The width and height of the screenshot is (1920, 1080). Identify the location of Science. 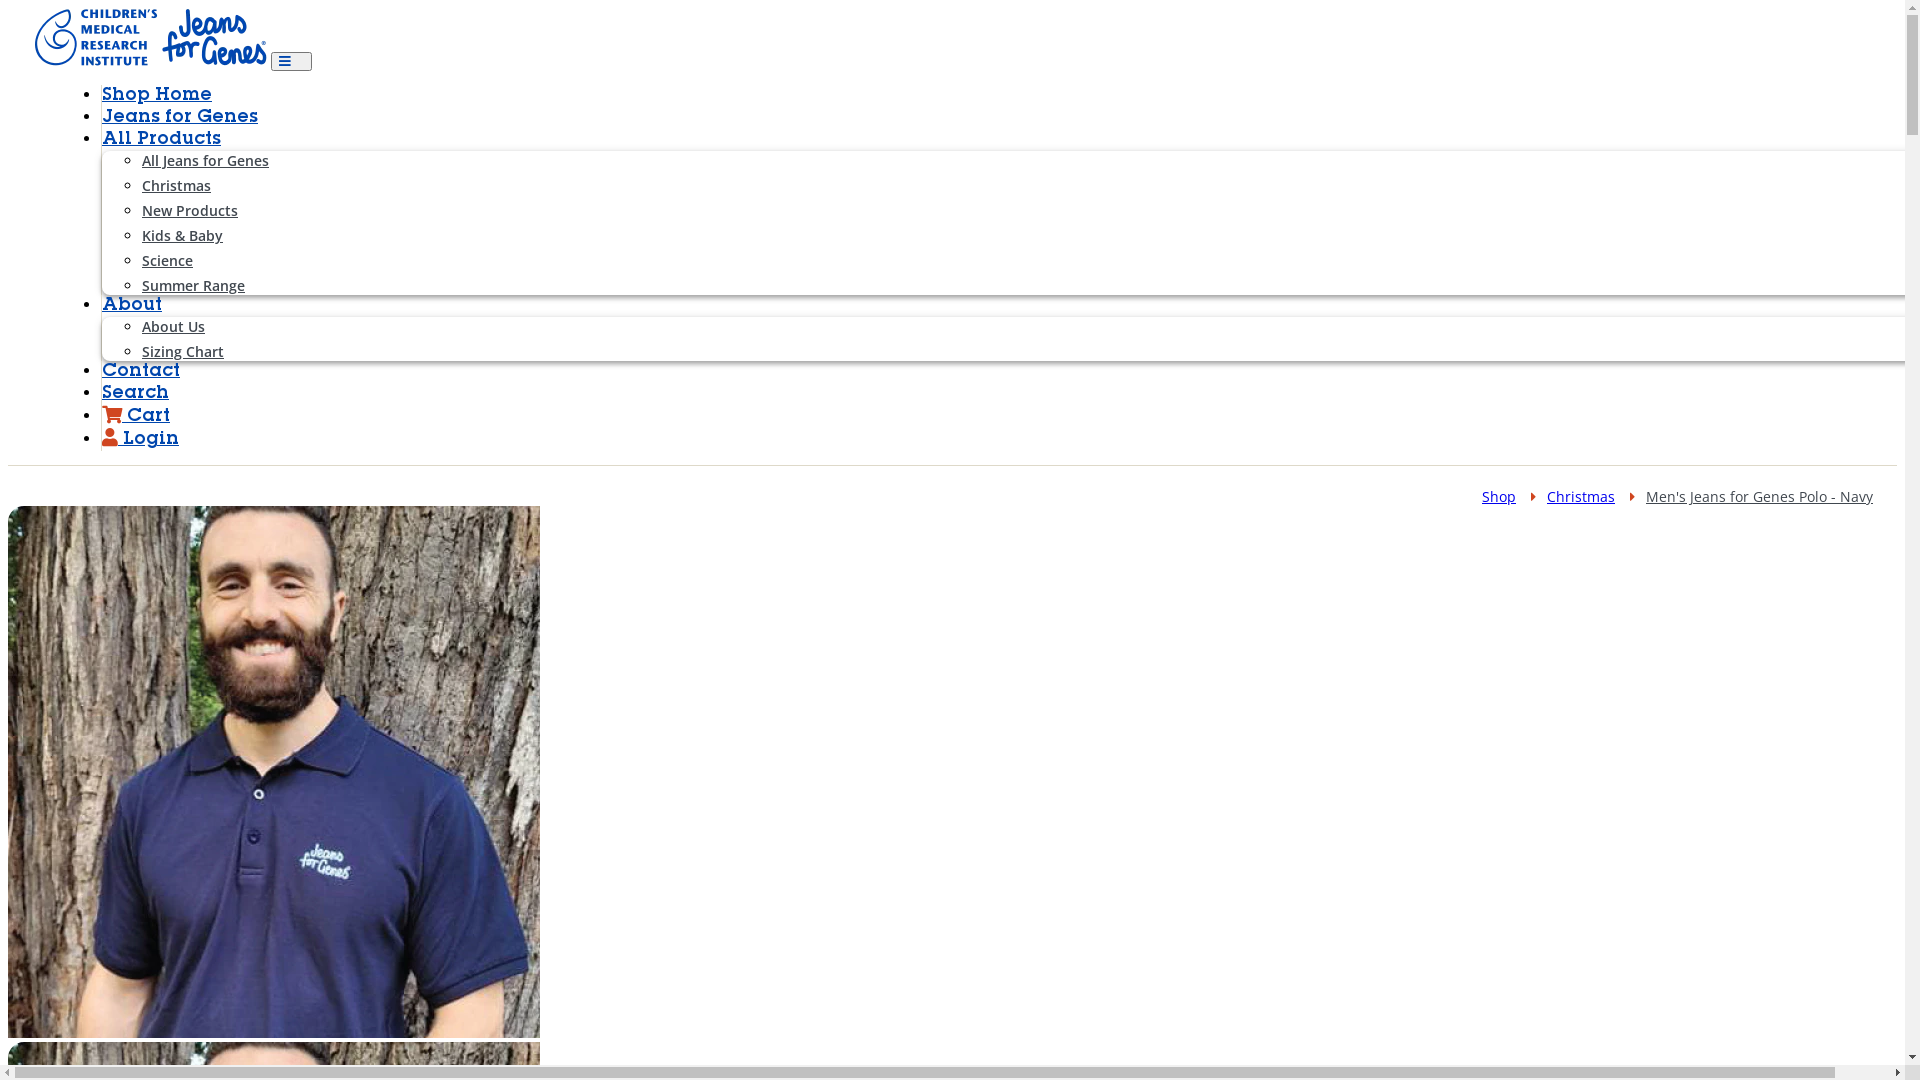
(192, 260).